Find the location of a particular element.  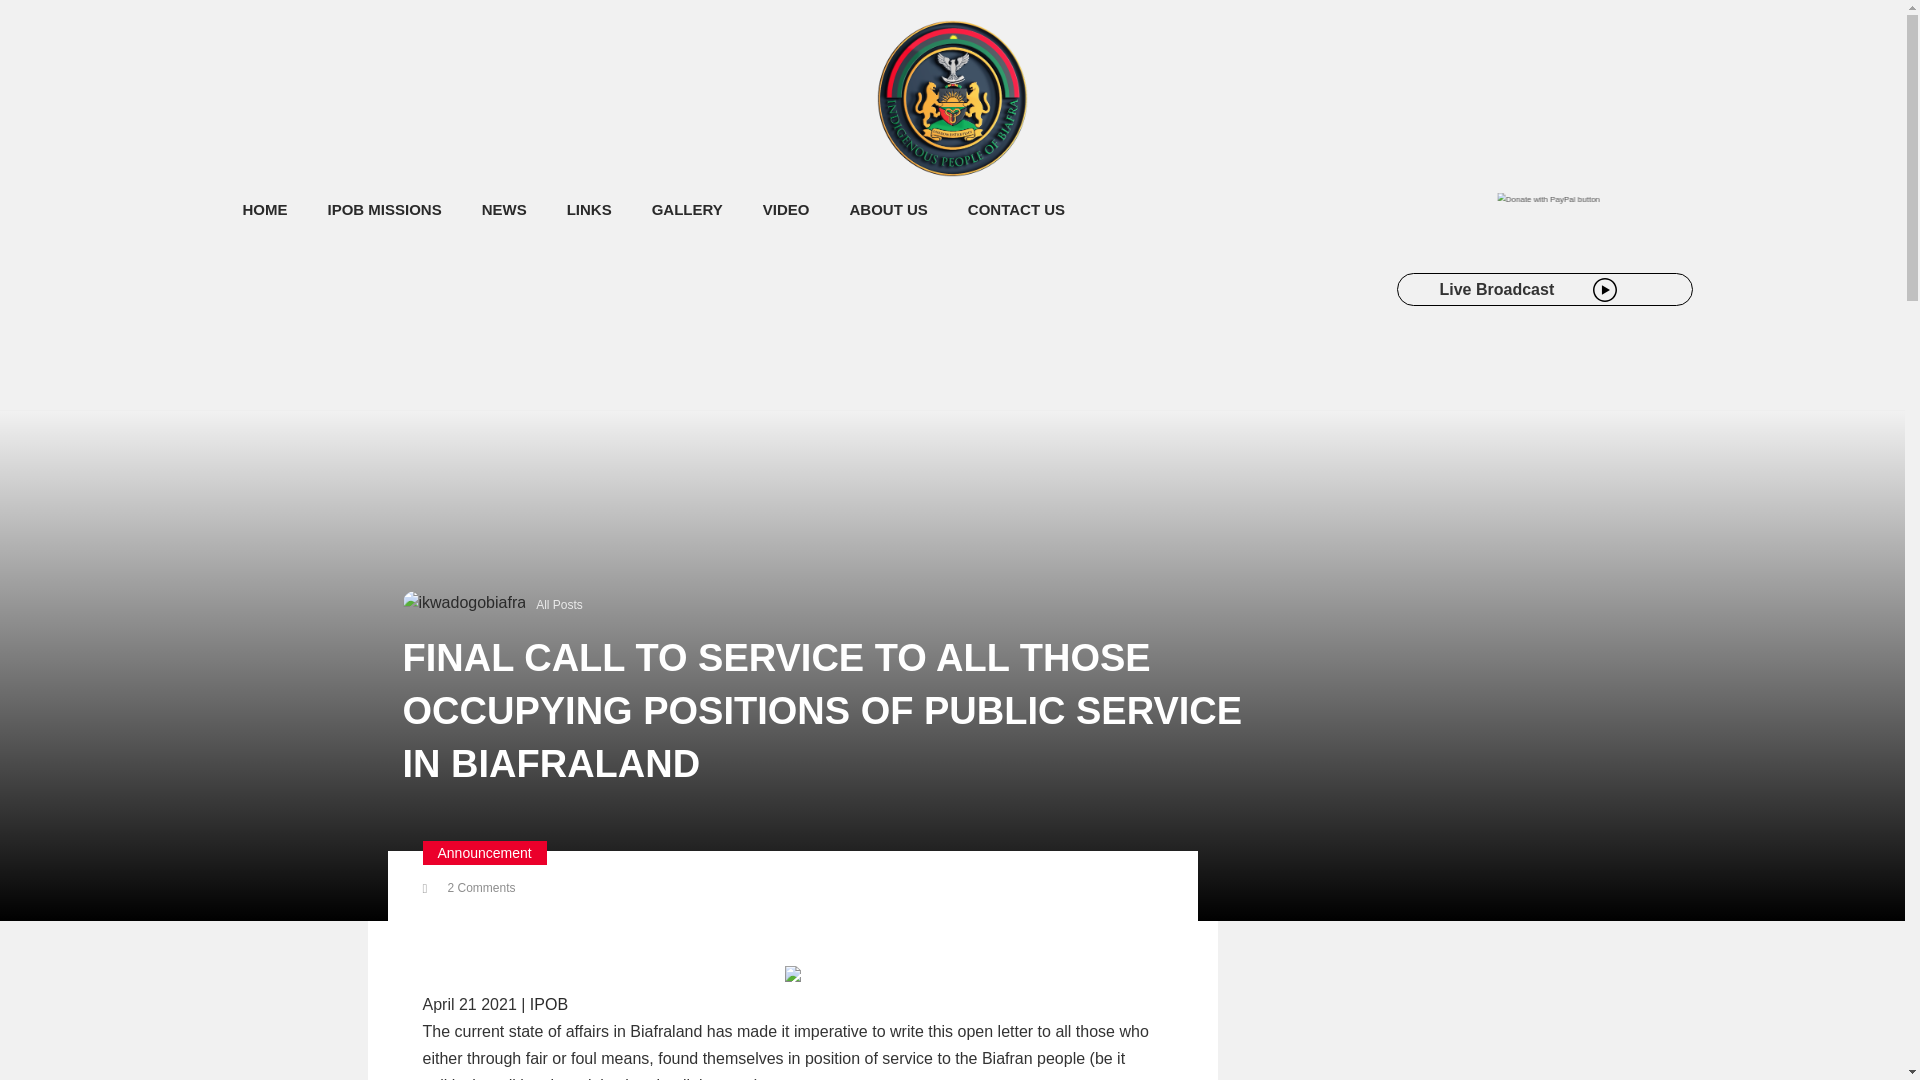

LINKS is located at coordinates (589, 210).